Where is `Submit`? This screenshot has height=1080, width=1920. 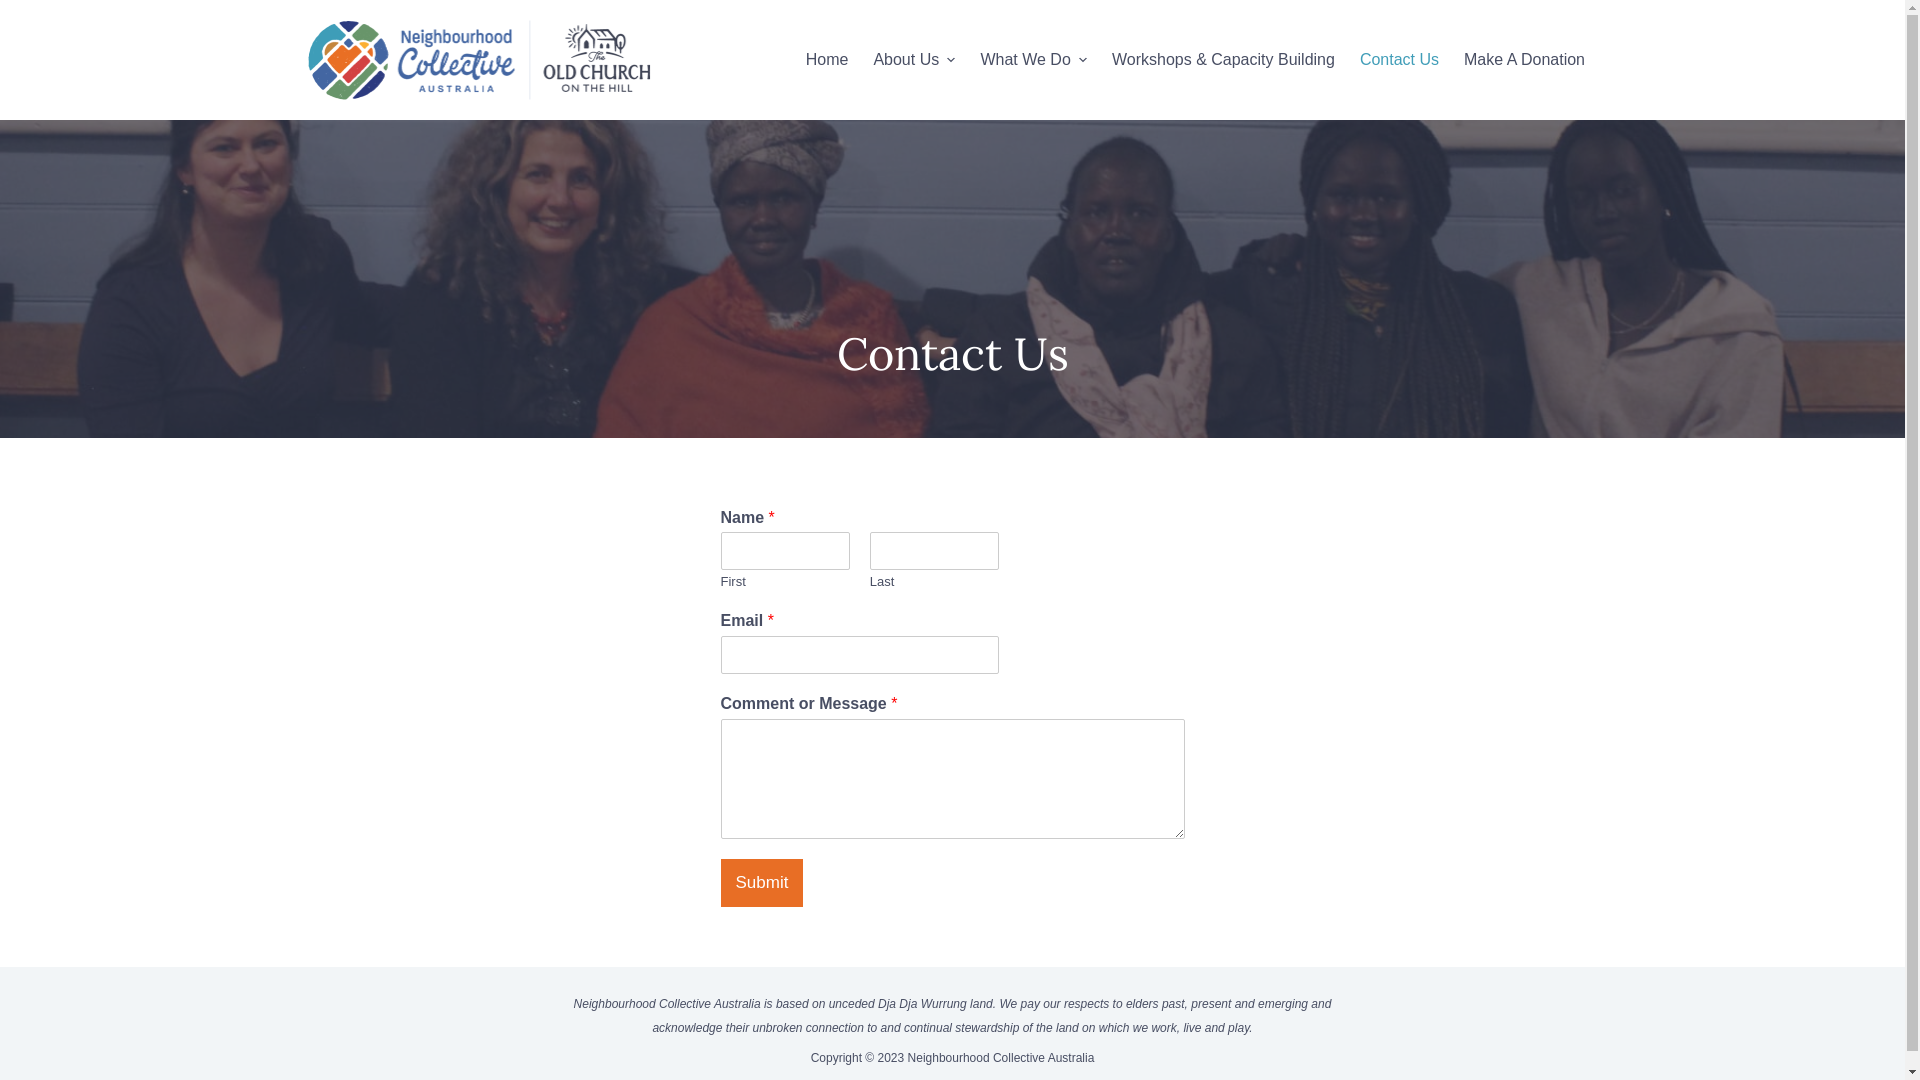
Submit is located at coordinates (762, 883).